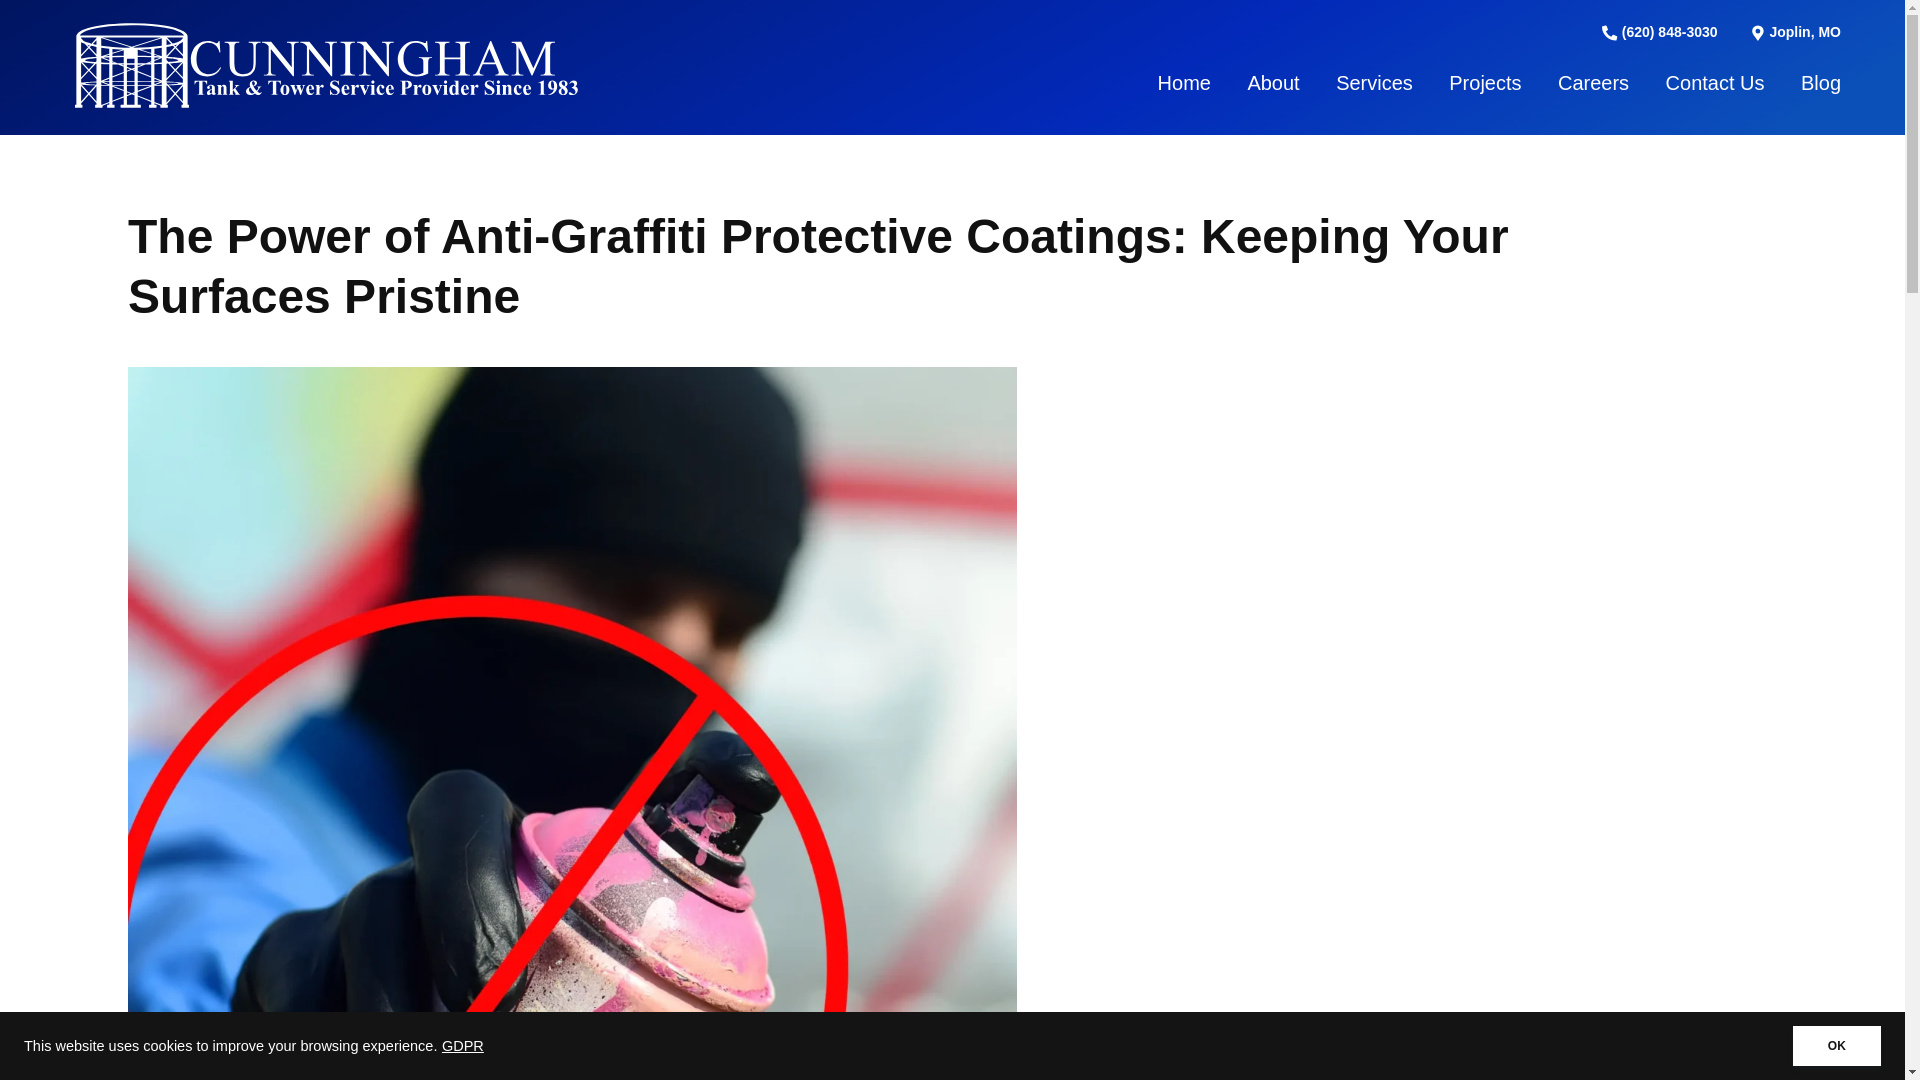 The image size is (1920, 1080). What do you see at coordinates (1484, 82) in the screenshot?
I see `Projects` at bounding box center [1484, 82].